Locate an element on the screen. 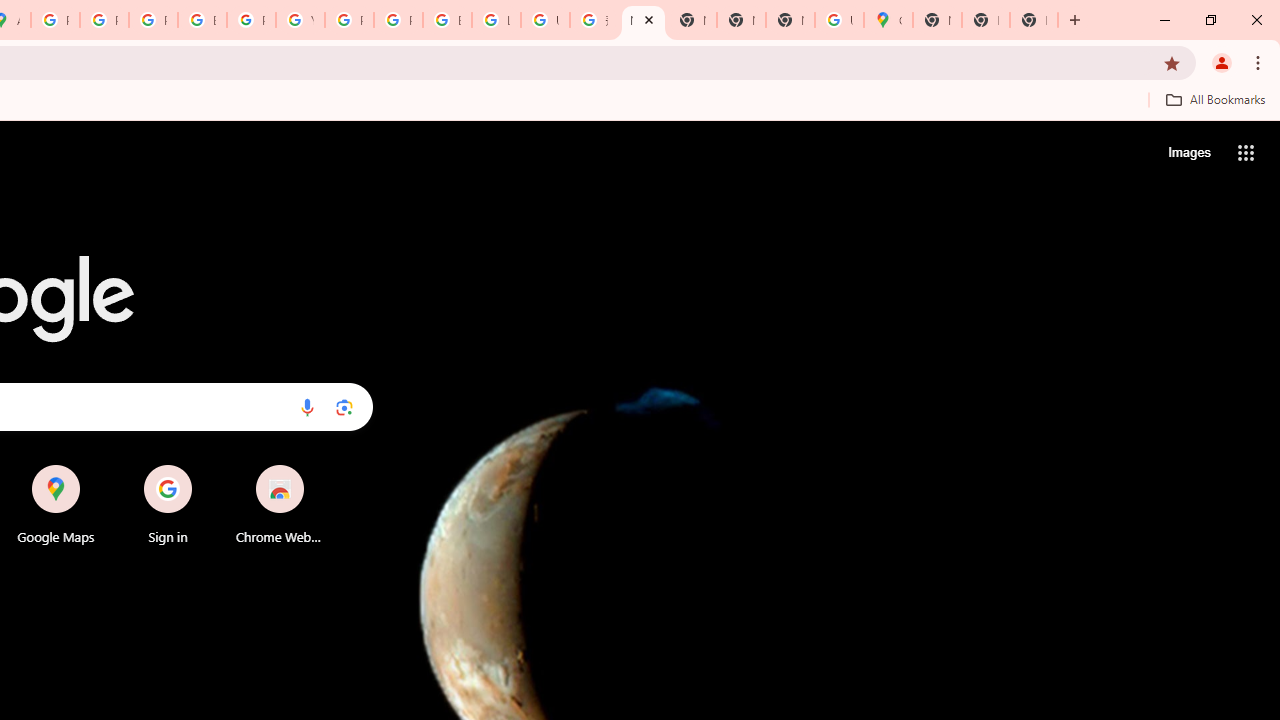  Remove is located at coordinates (320, 466).